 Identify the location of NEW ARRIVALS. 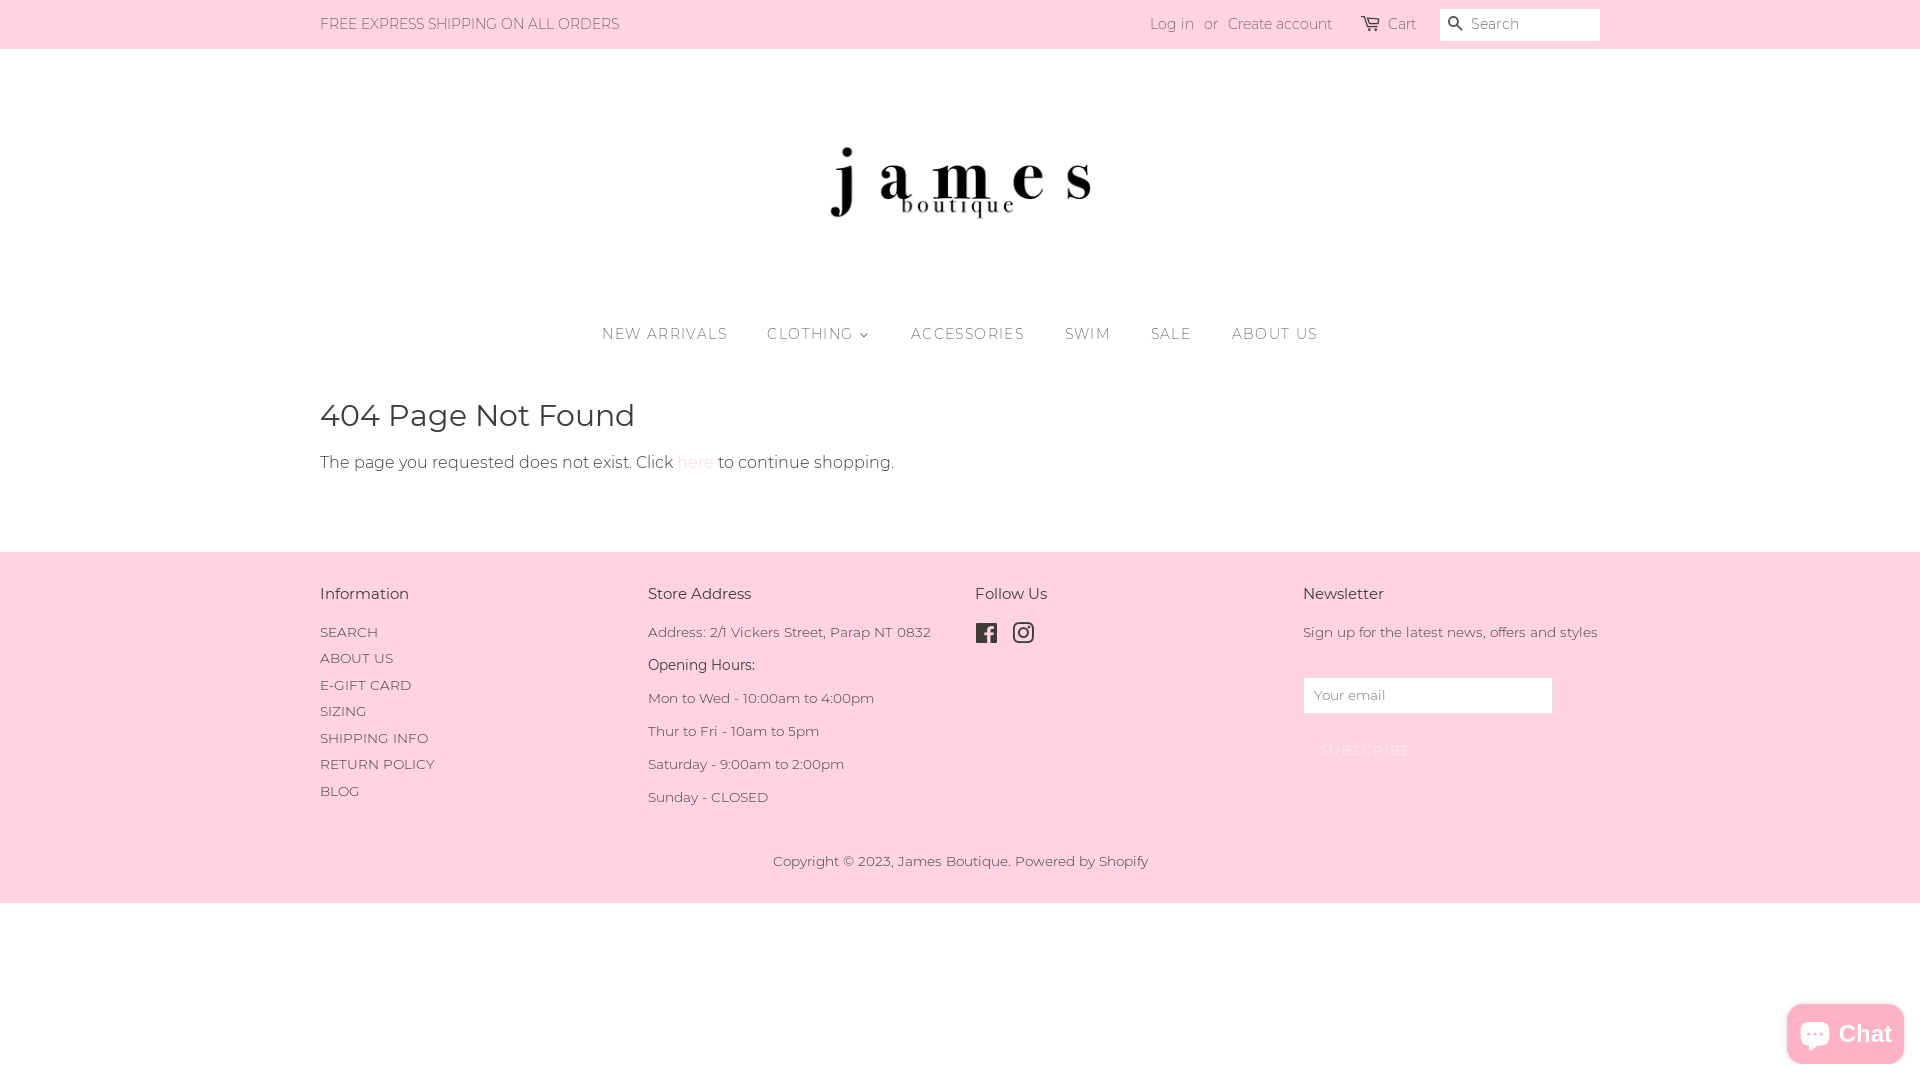
(674, 335).